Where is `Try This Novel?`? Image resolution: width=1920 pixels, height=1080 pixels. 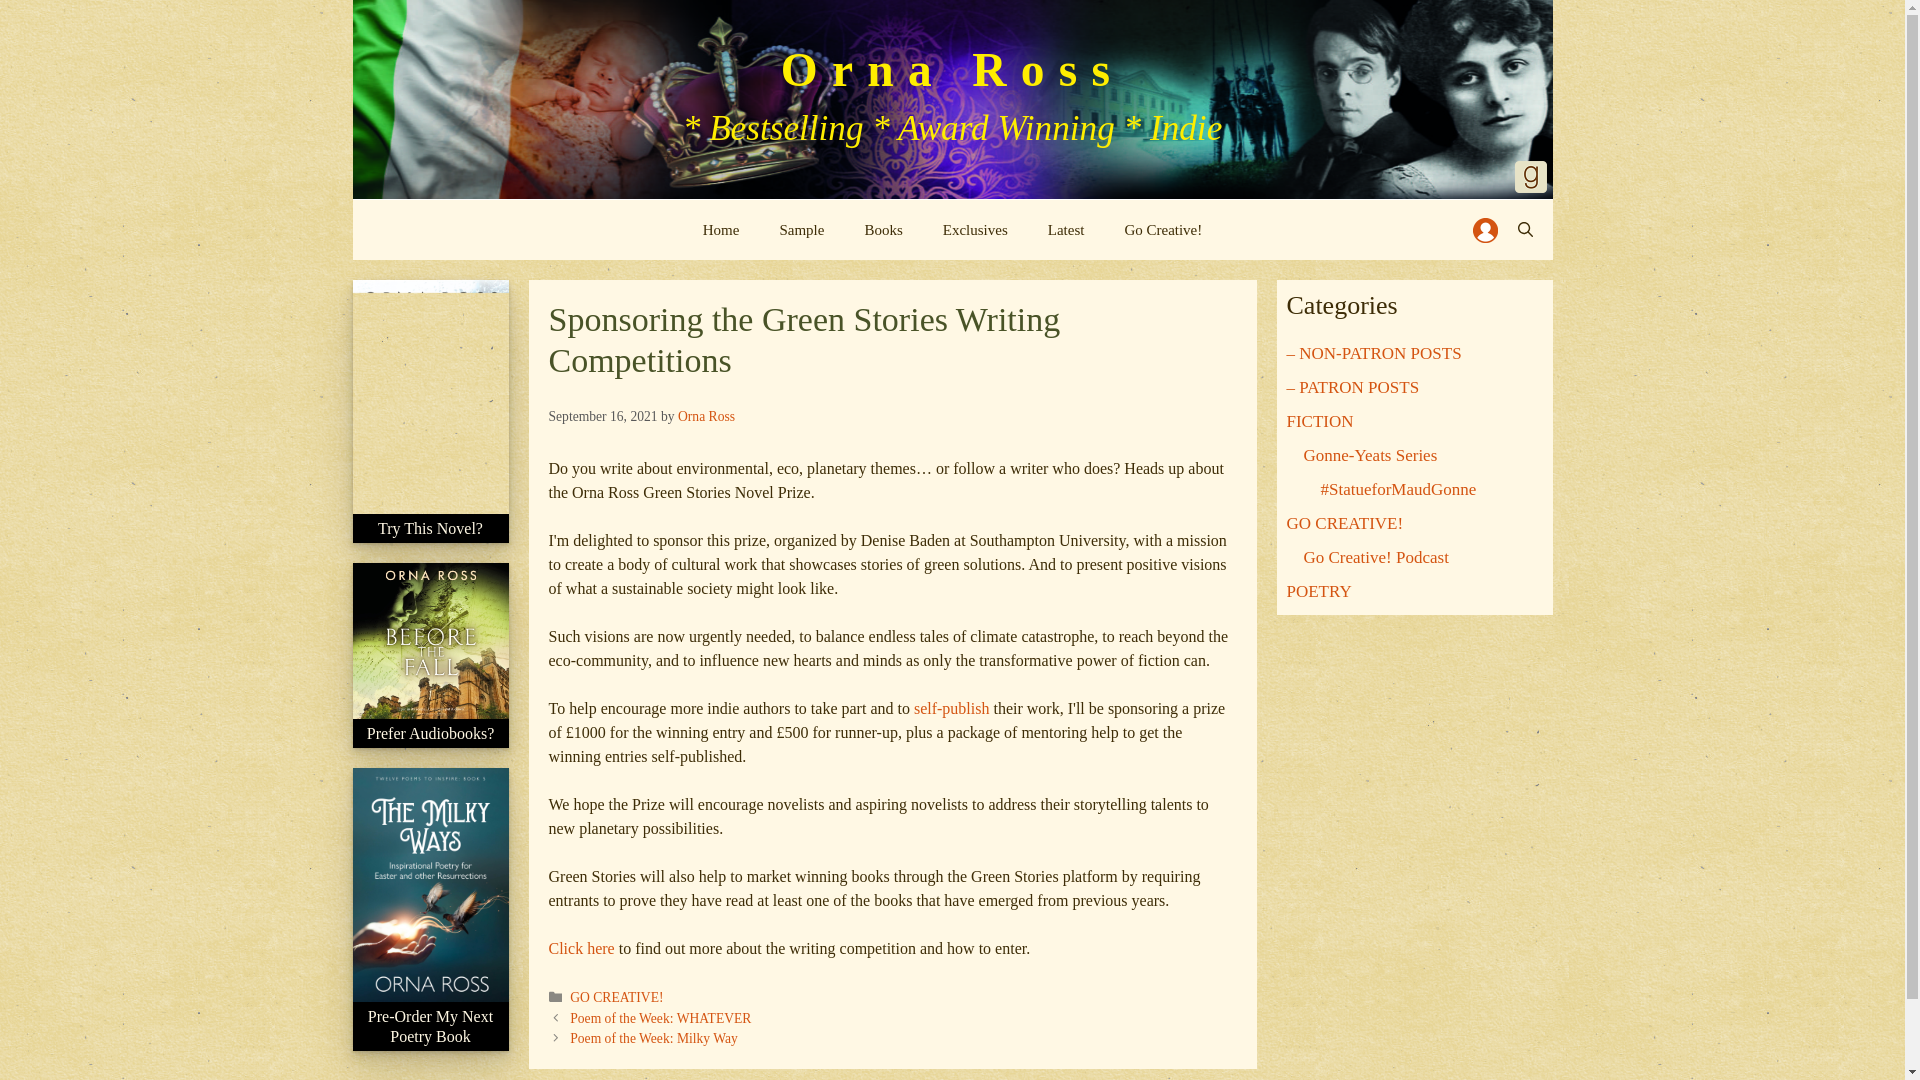 Try This Novel? is located at coordinates (430, 540).